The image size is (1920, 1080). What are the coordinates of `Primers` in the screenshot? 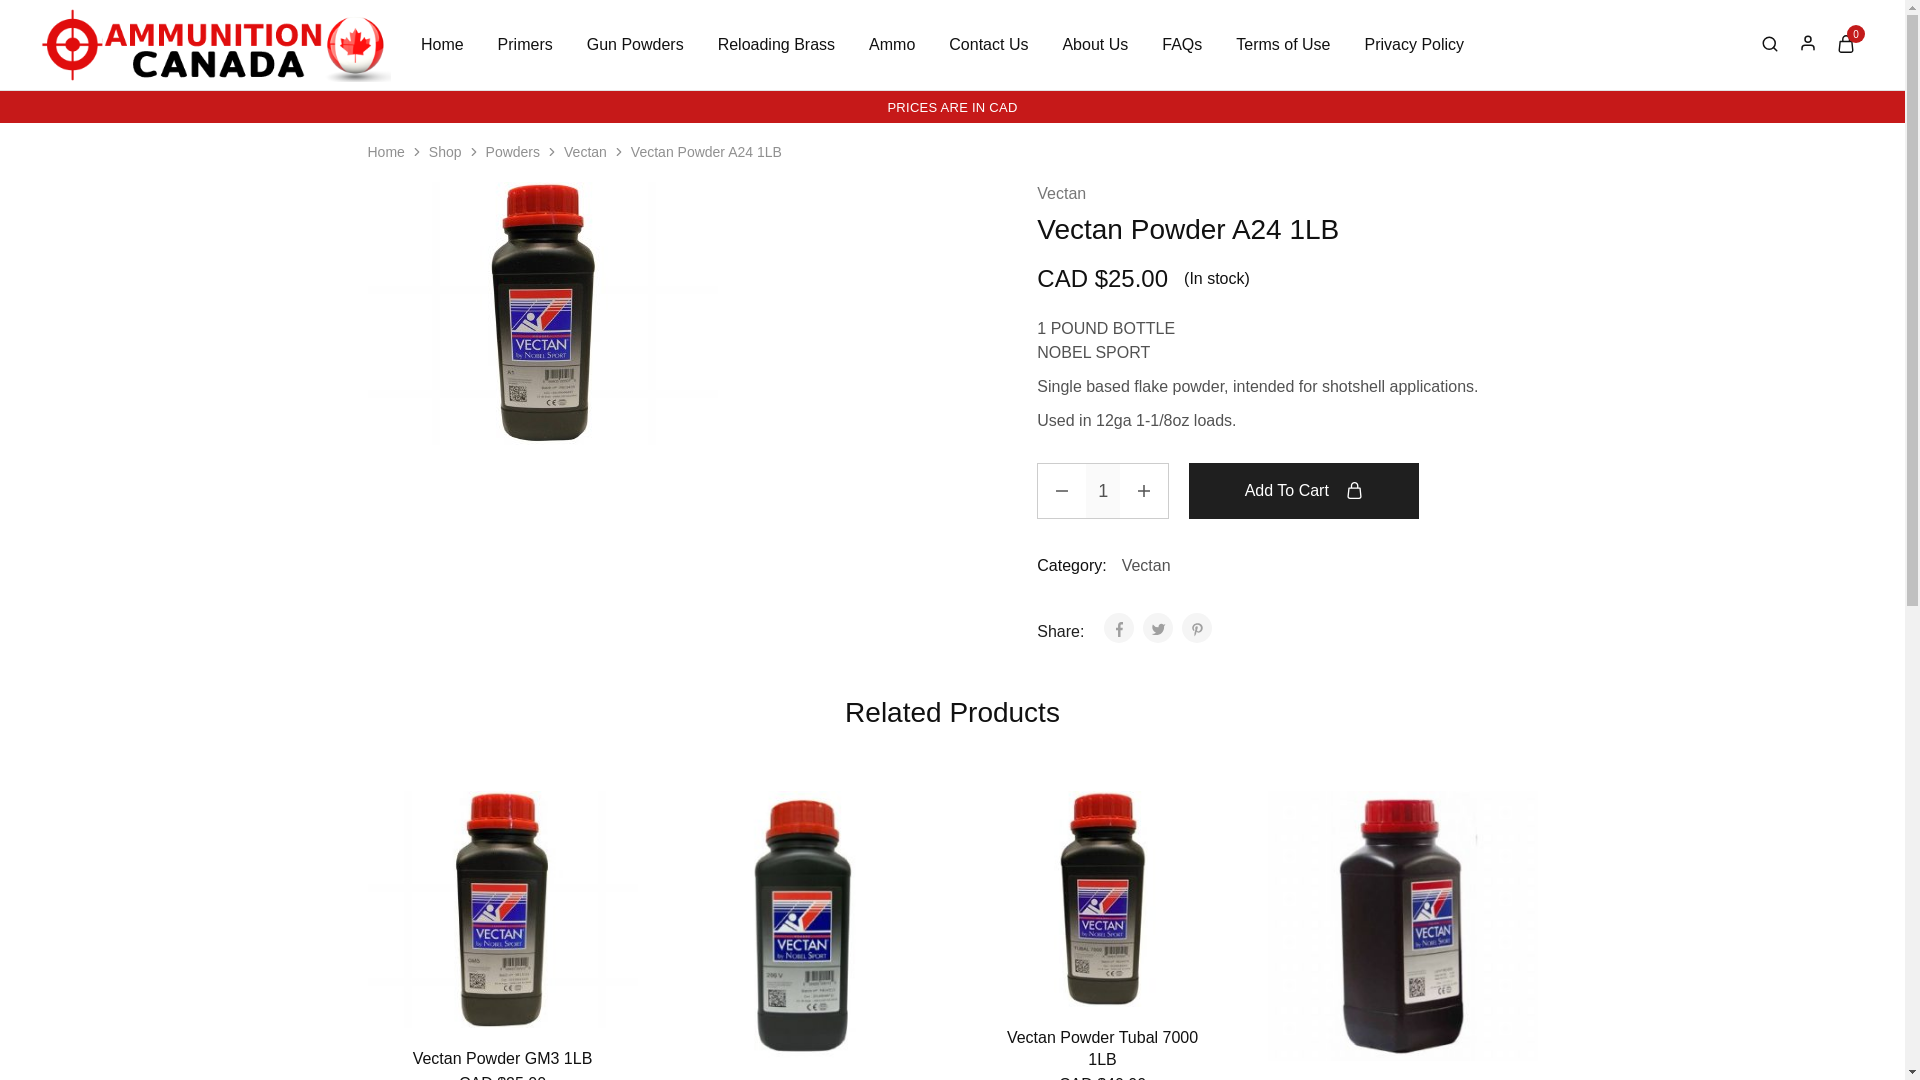 It's located at (526, 44).